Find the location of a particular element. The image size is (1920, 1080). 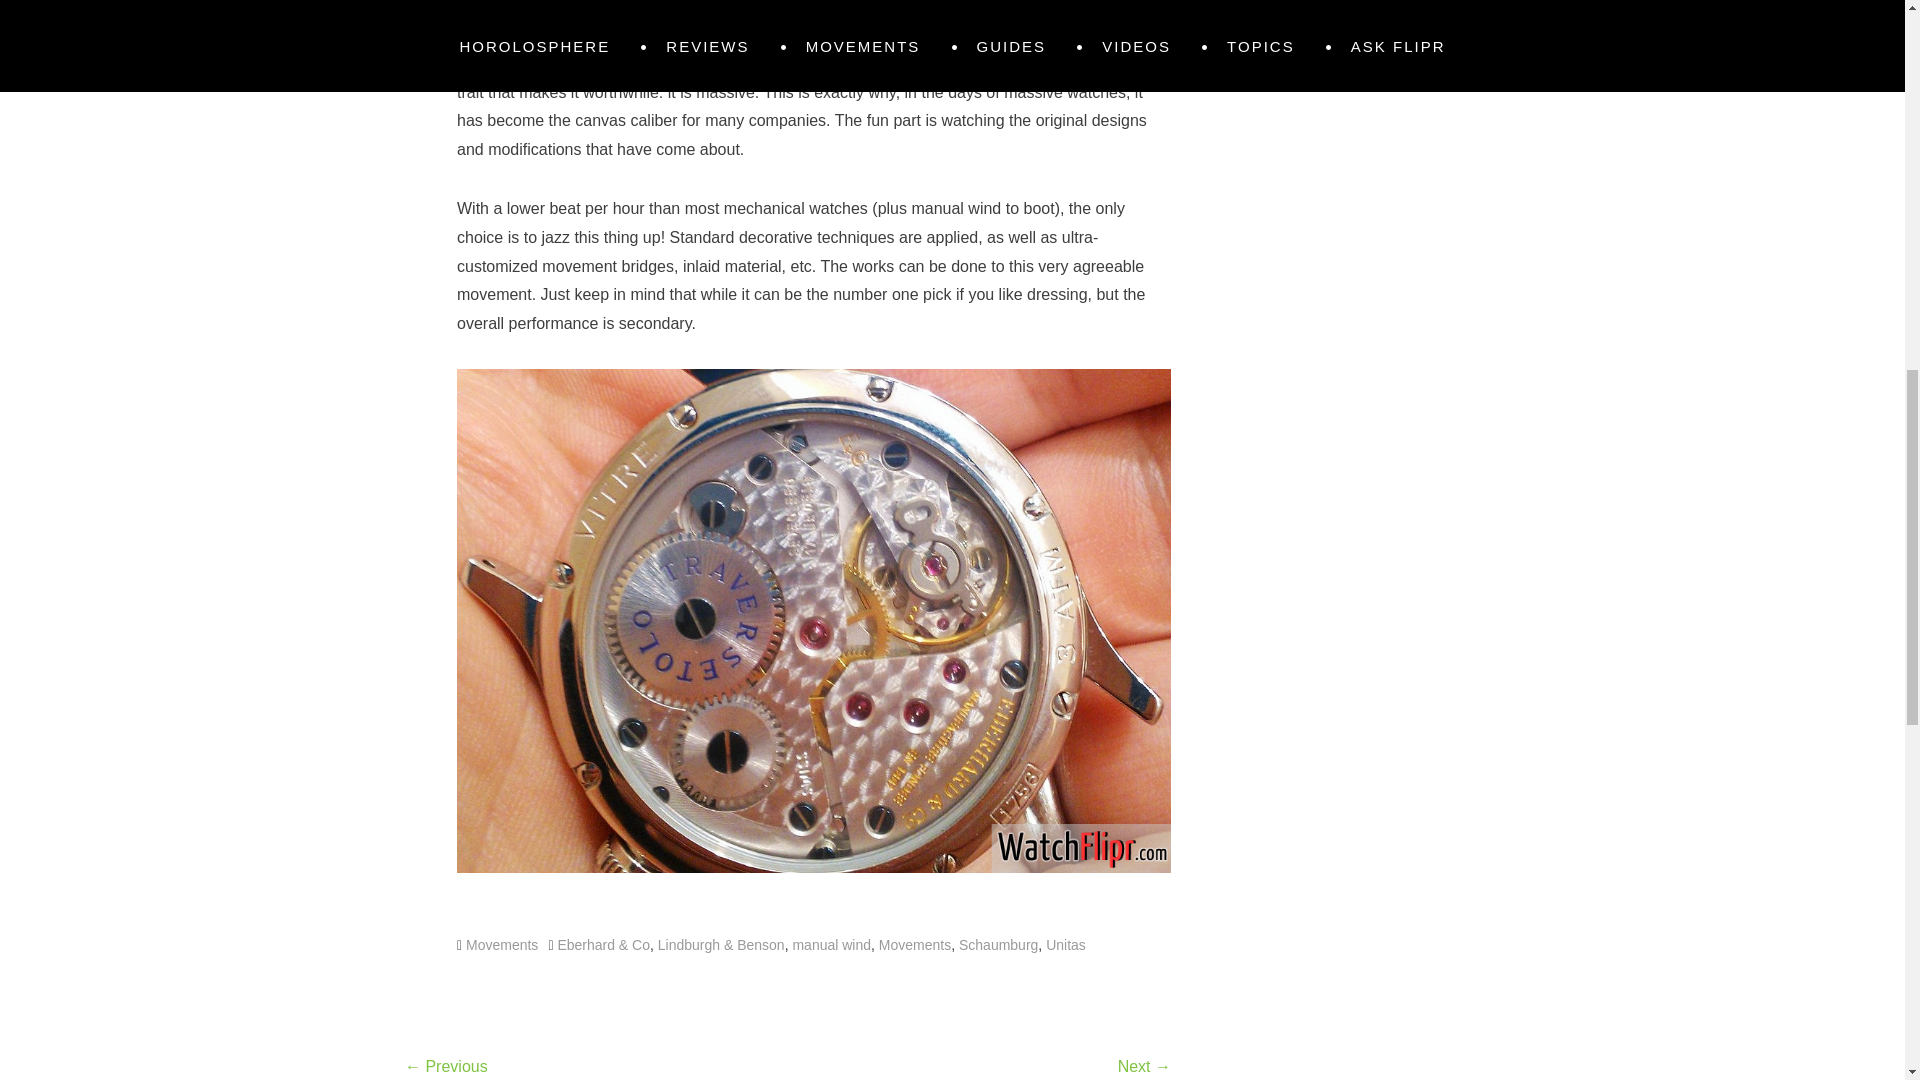

Movements is located at coordinates (914, 944).